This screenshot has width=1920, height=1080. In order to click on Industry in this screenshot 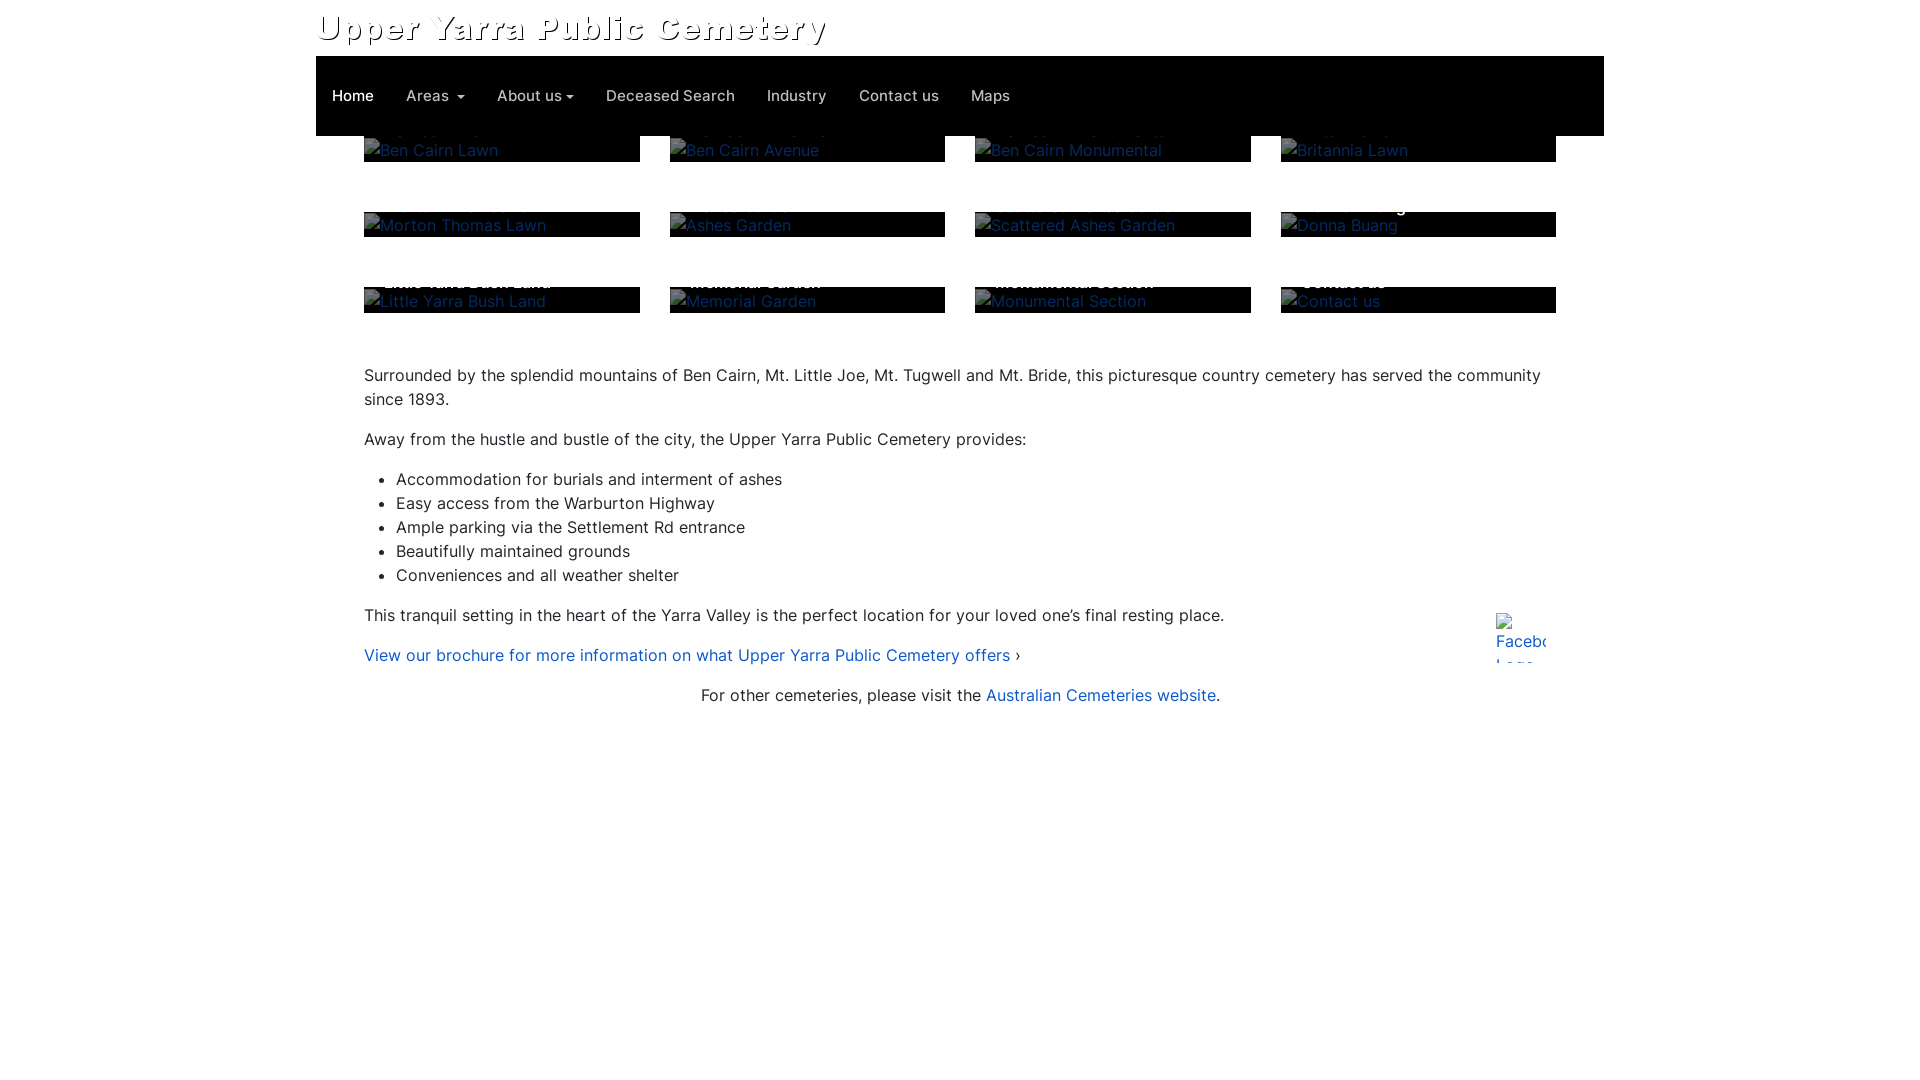, I will do `click(797, 96)`.